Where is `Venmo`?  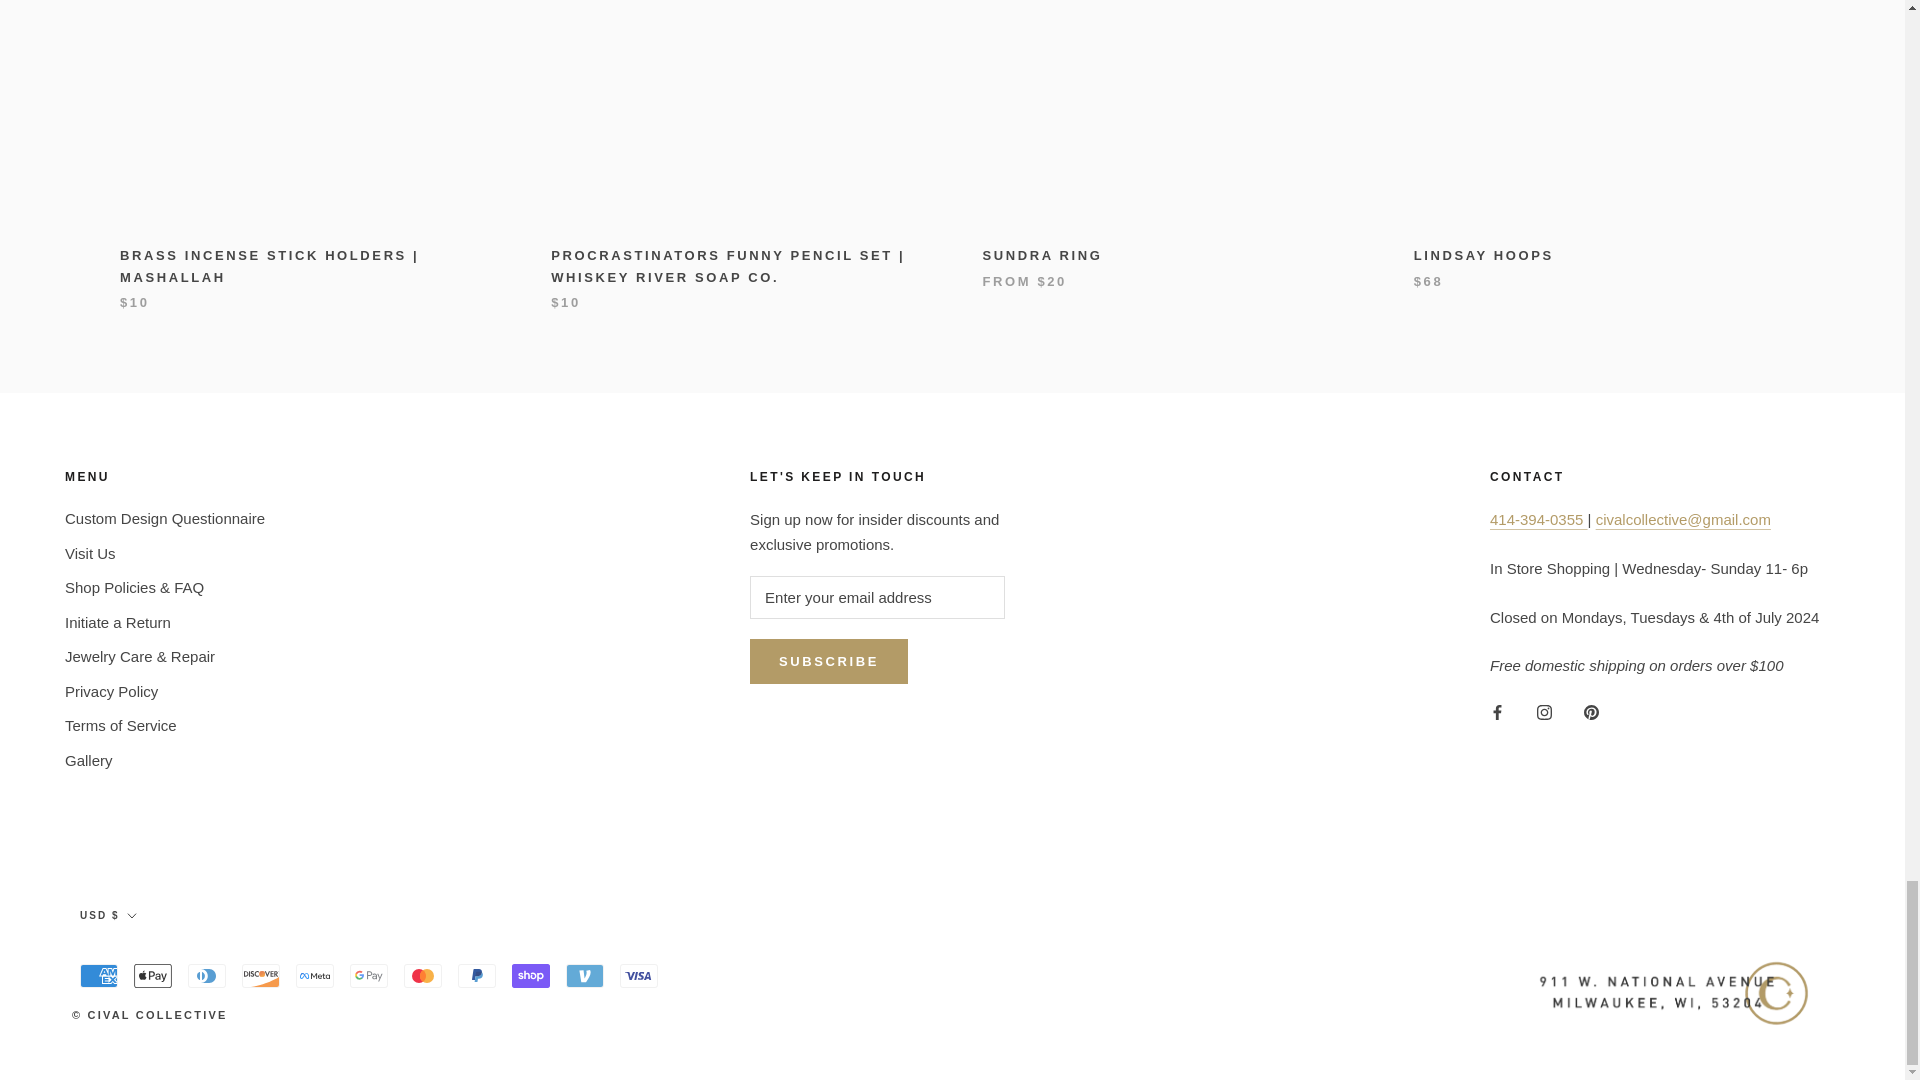 Venmo is located at coordinates (585, 976).